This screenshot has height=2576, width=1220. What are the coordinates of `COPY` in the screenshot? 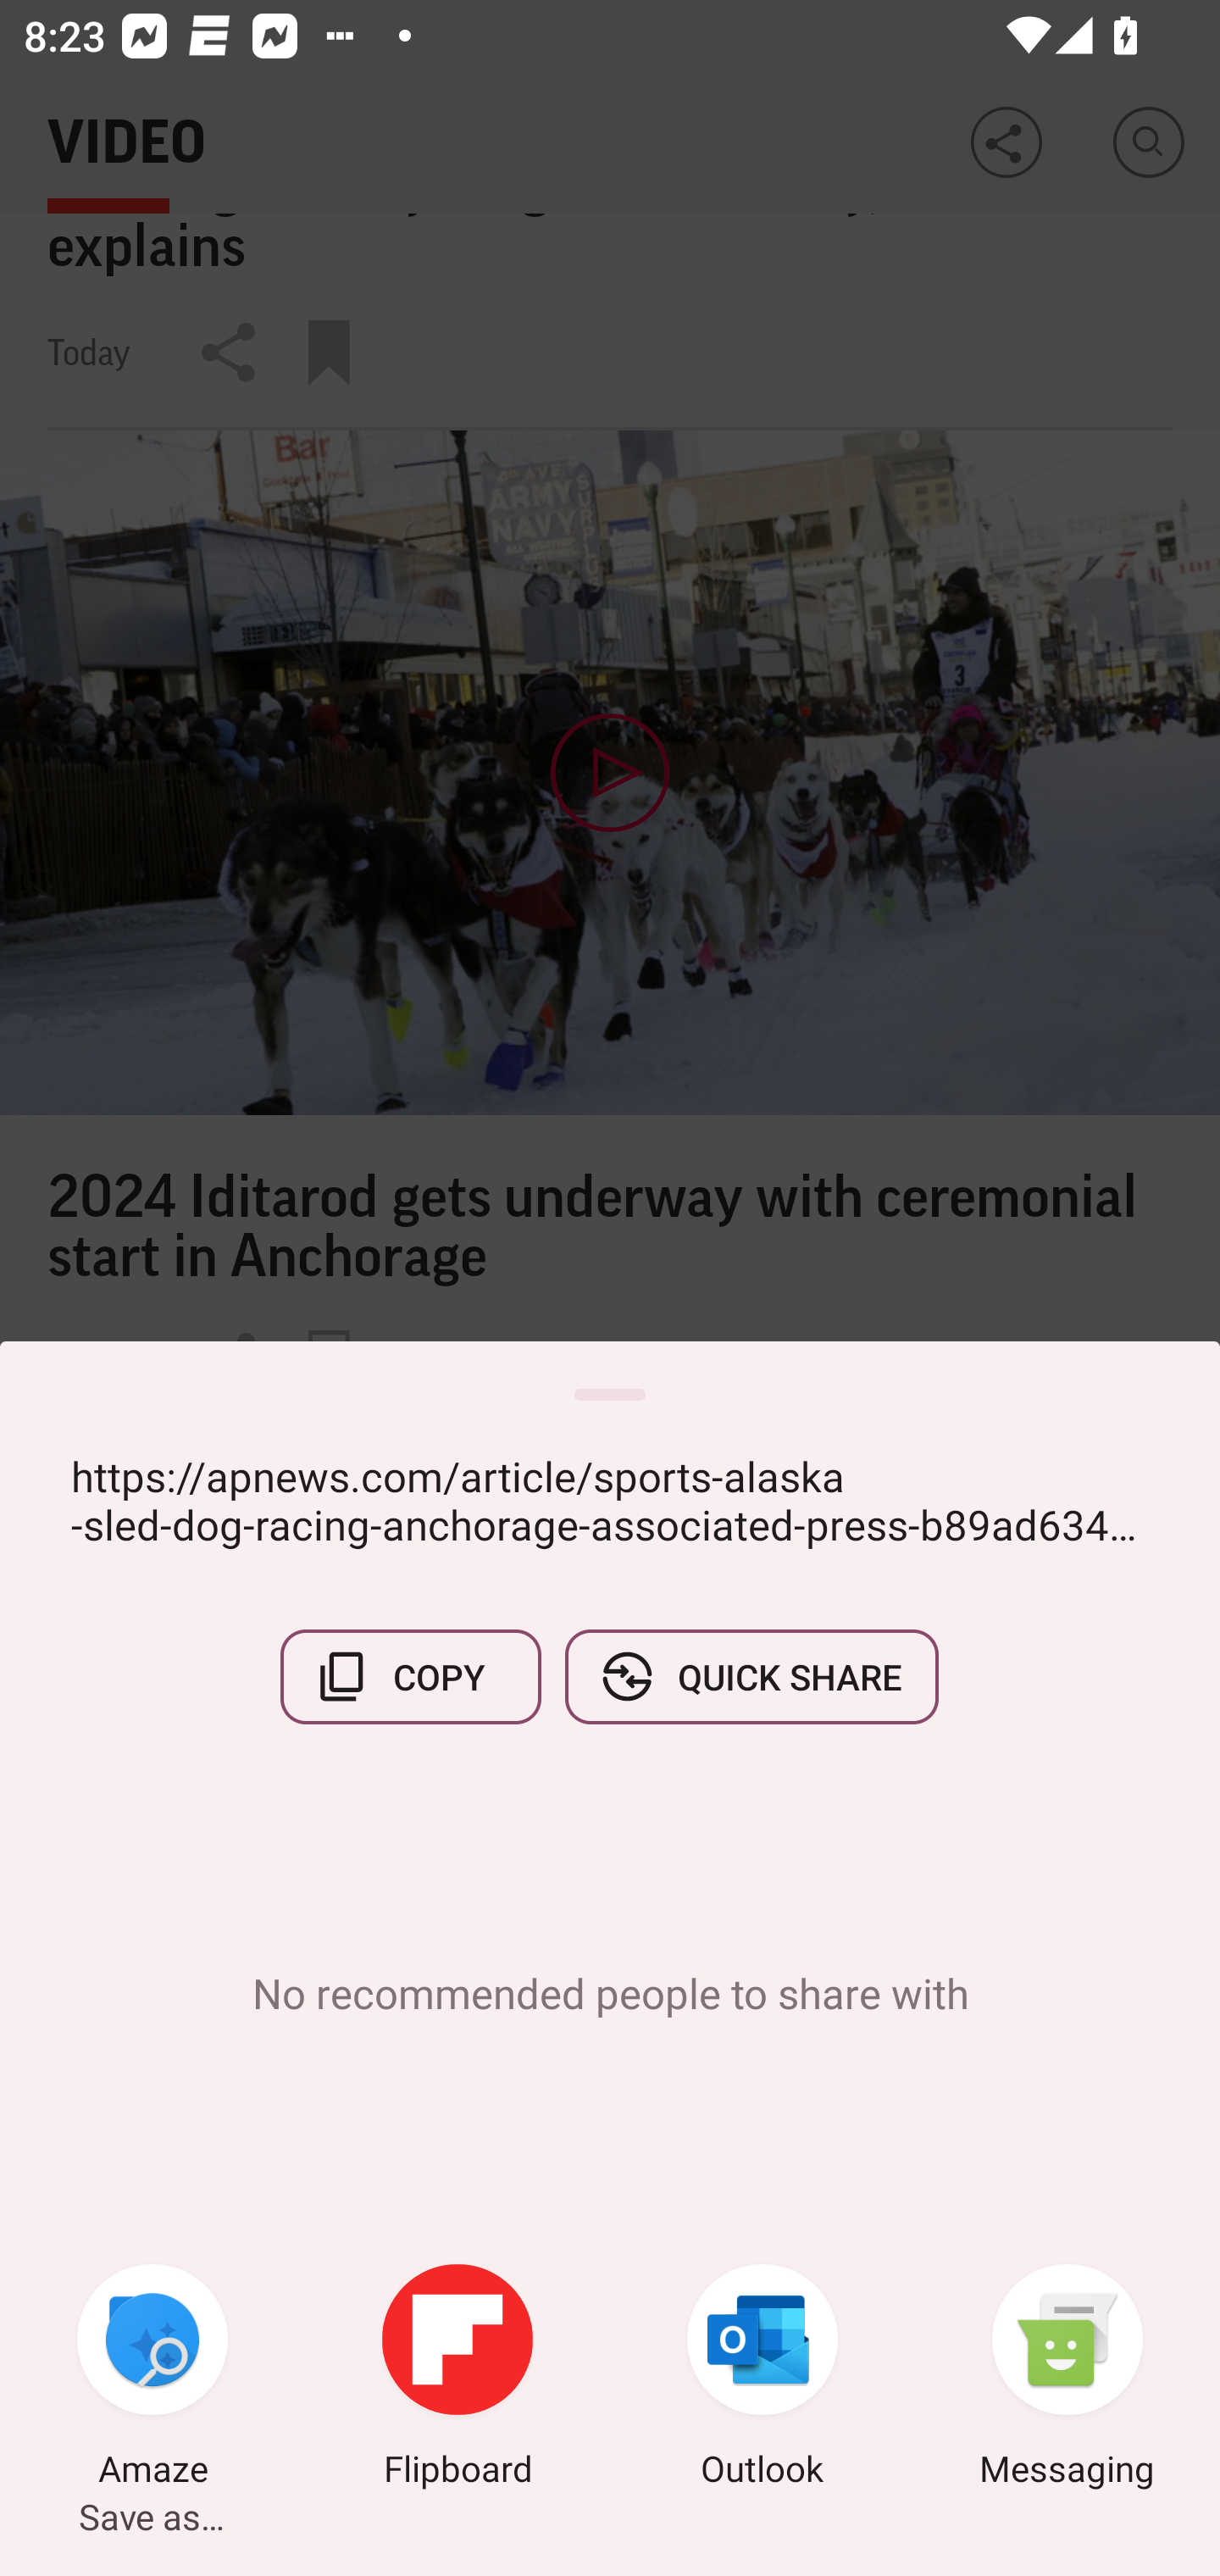 It's located at (411, 1676).